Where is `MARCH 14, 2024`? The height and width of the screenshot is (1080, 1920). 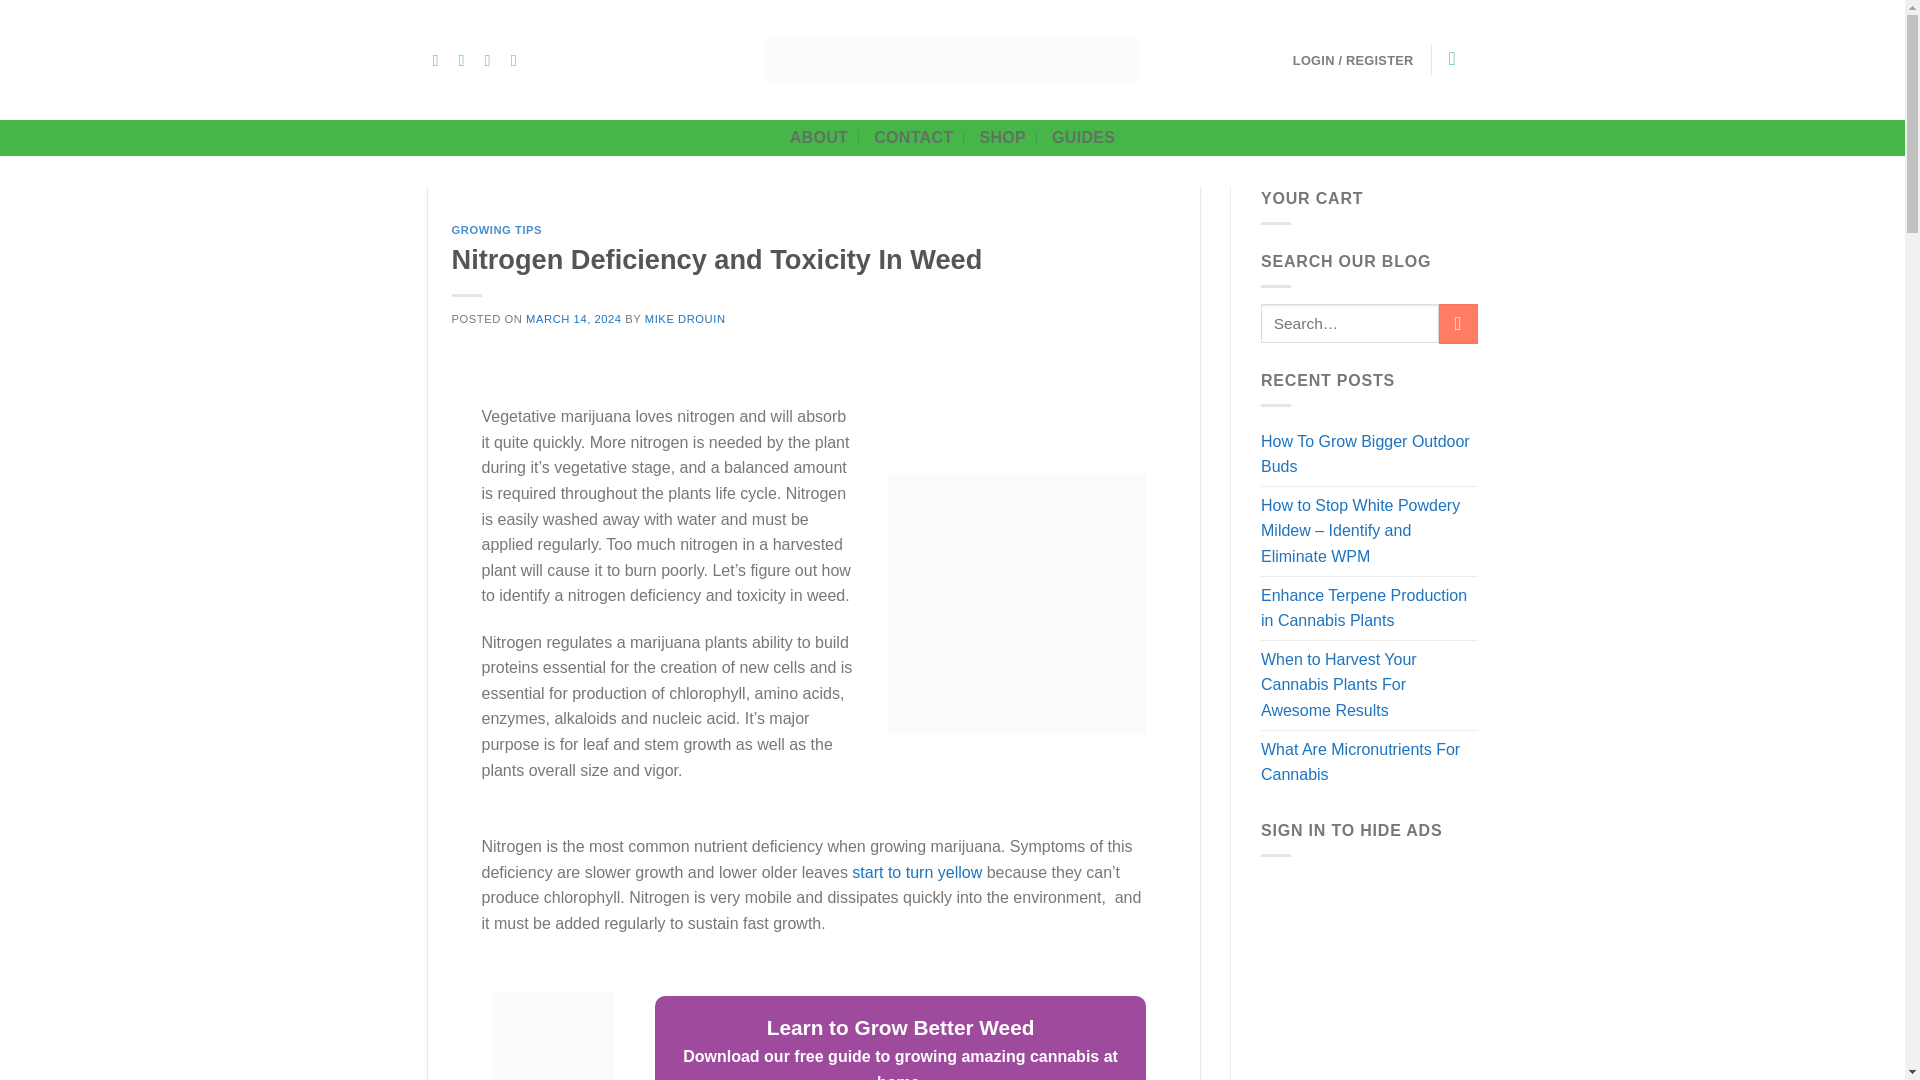
MARCH 14, 2024 is located at coordinates (574, 319).